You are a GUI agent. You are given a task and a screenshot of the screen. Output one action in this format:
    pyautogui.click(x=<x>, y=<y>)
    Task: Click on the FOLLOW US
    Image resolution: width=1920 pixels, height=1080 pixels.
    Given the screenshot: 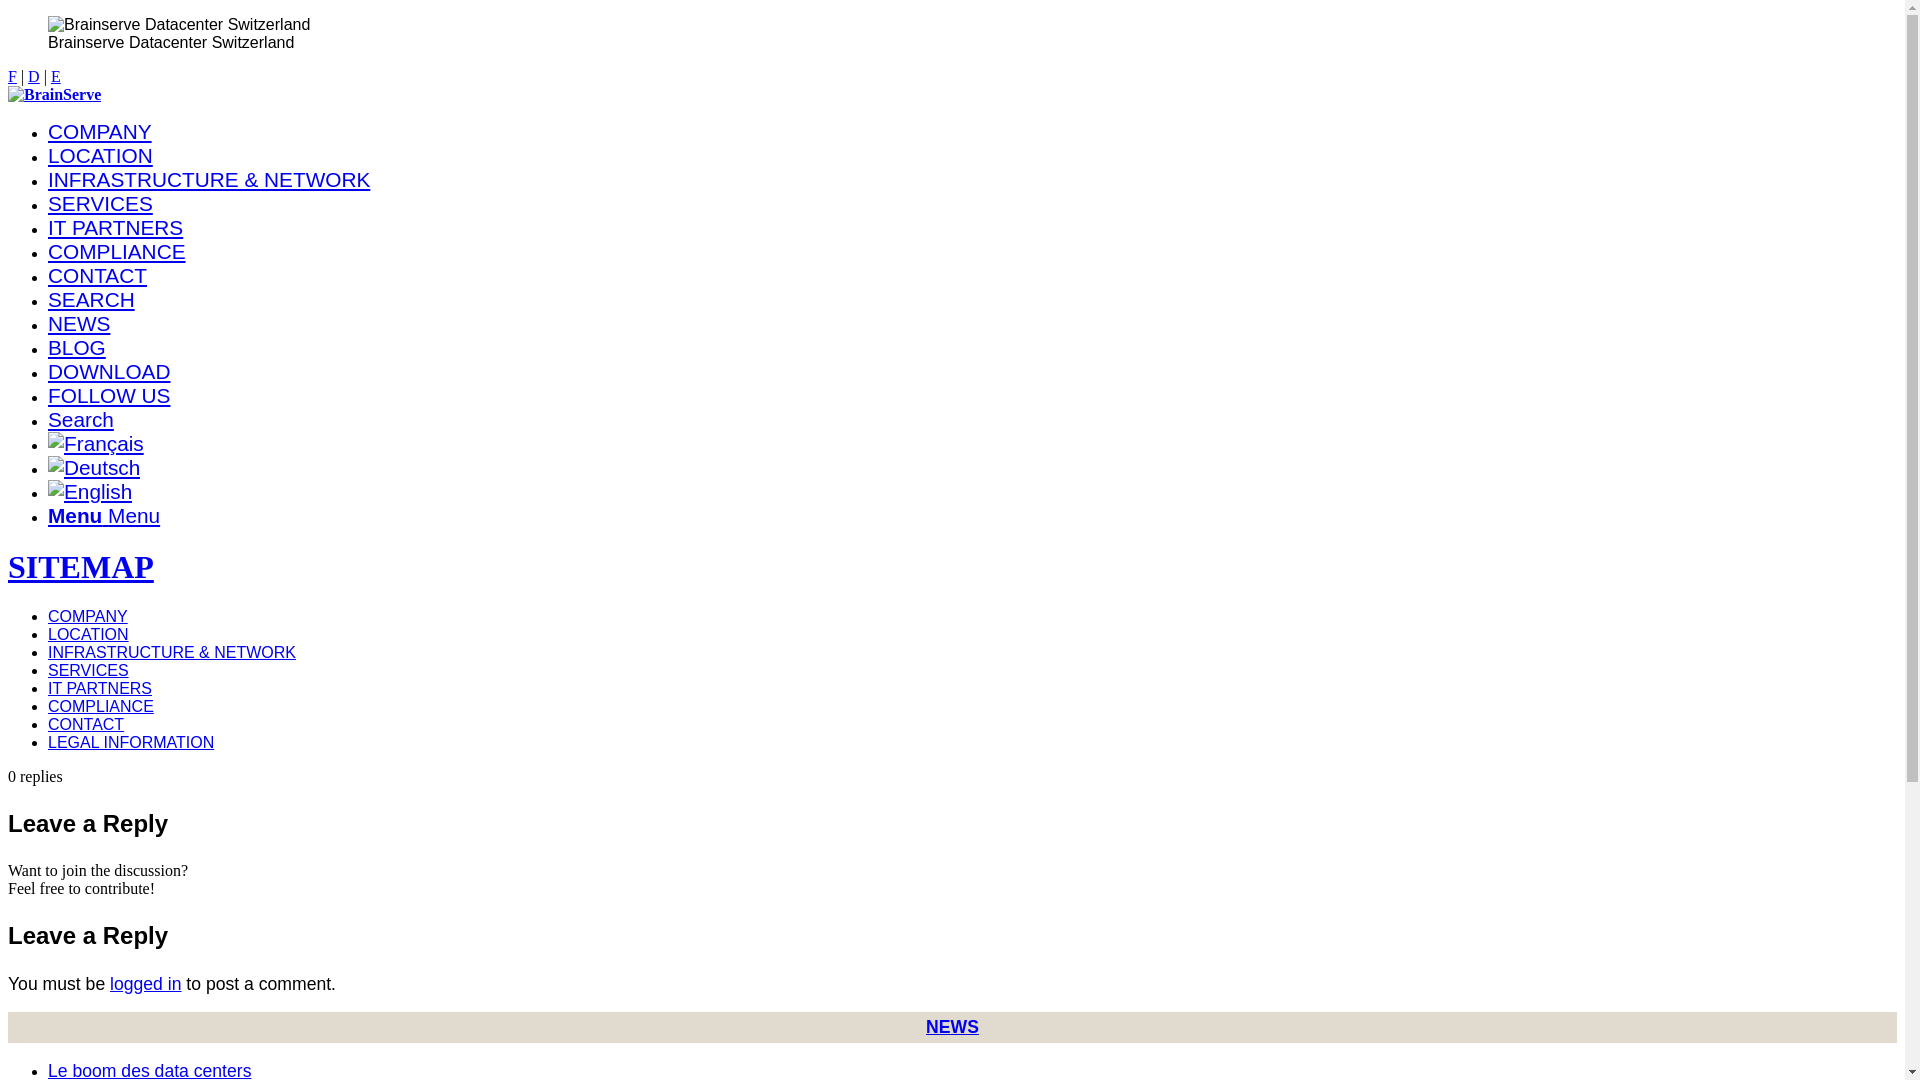 What is the action you would take?
    pyautogui.click(x=110, y=396)
    